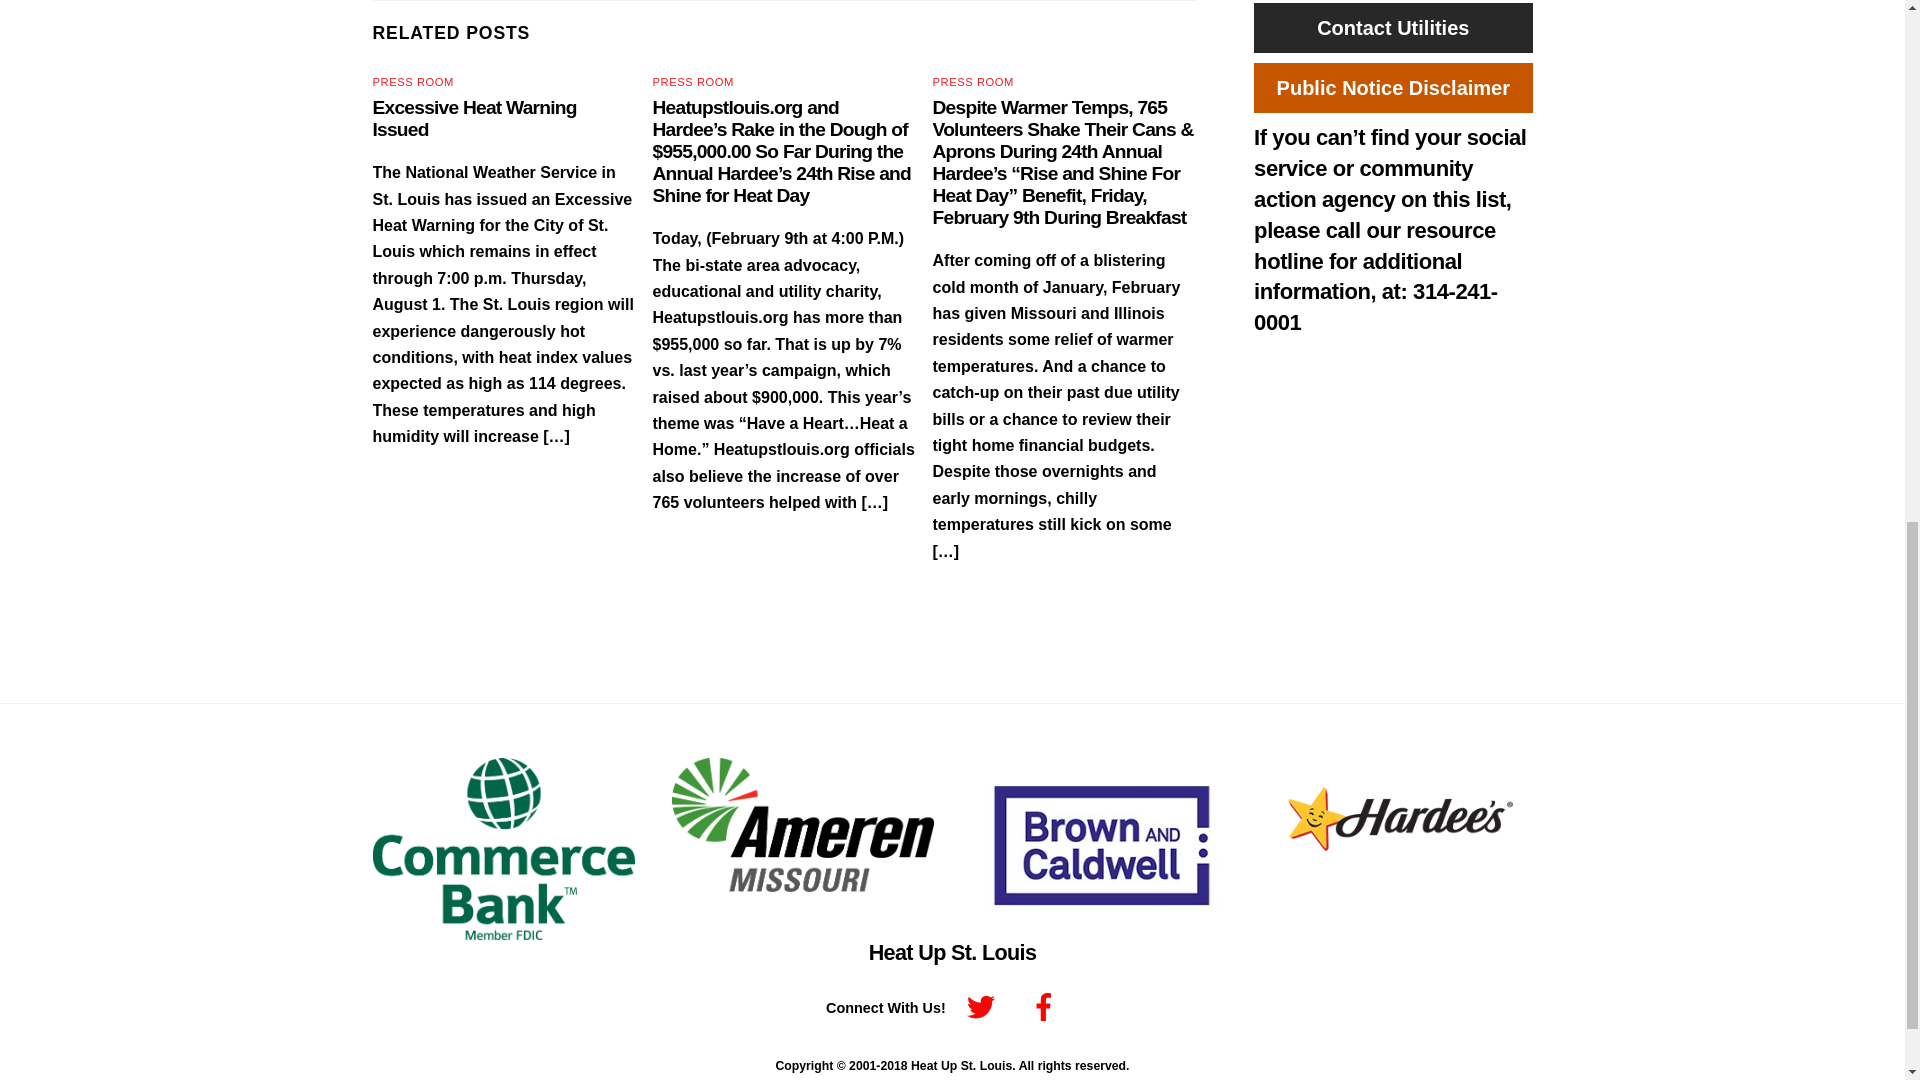 The width and height of the screenshot is (1920, 1080). I want to click on PRESS ROOM, so click(412, 81).